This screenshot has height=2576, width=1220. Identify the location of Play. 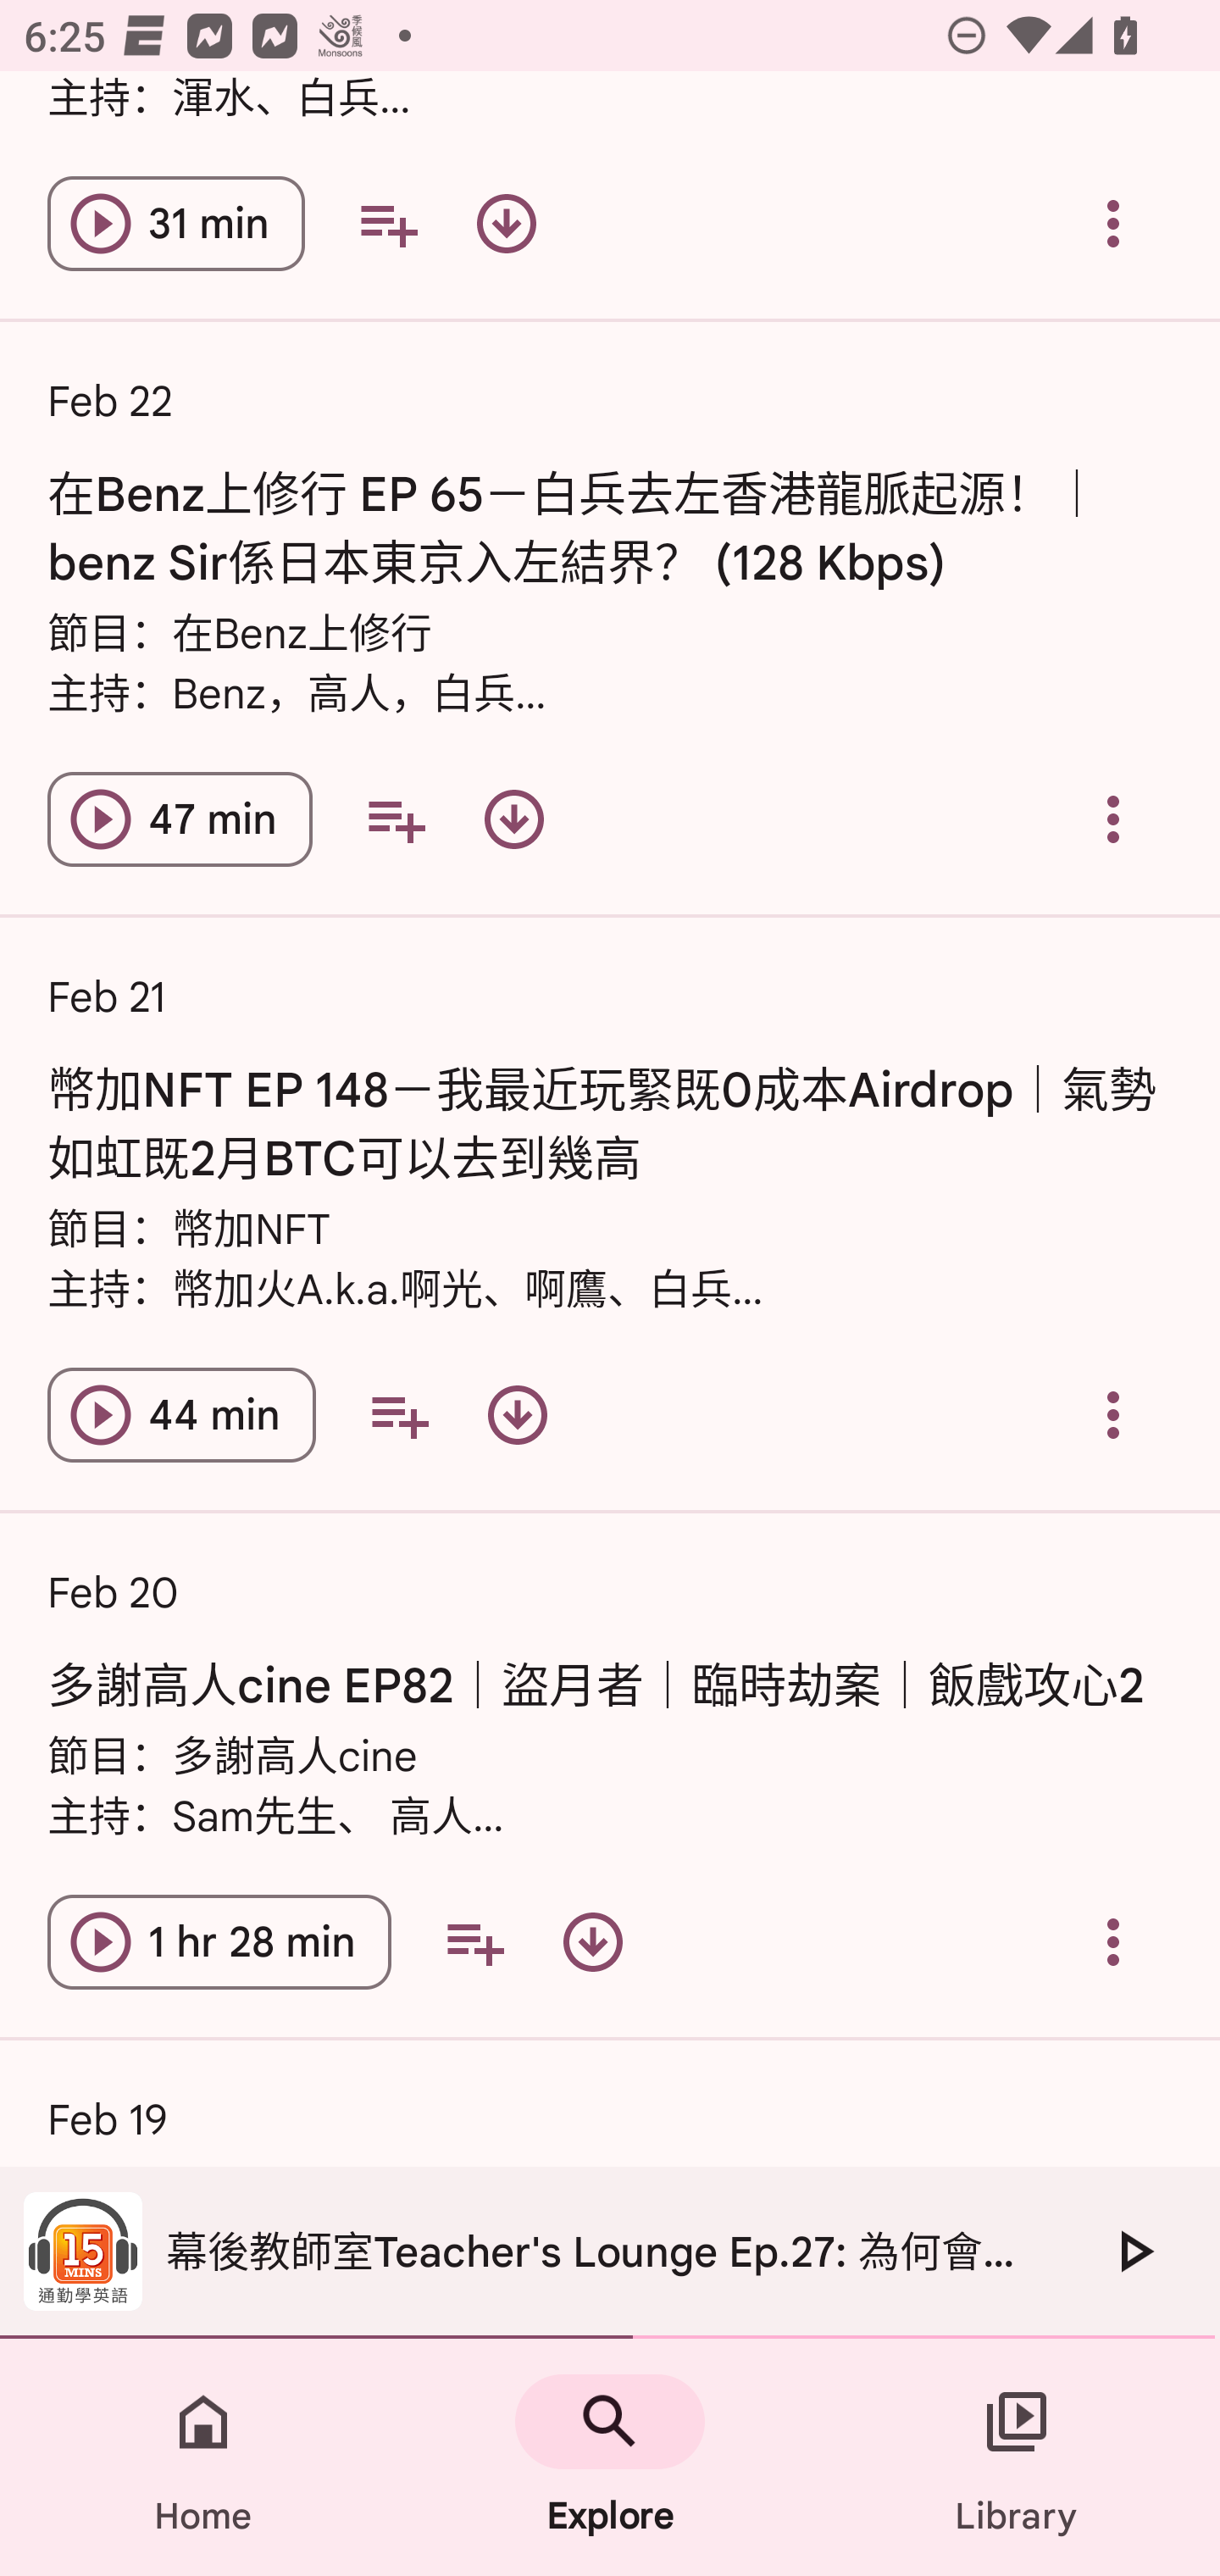
(1134, 2251).